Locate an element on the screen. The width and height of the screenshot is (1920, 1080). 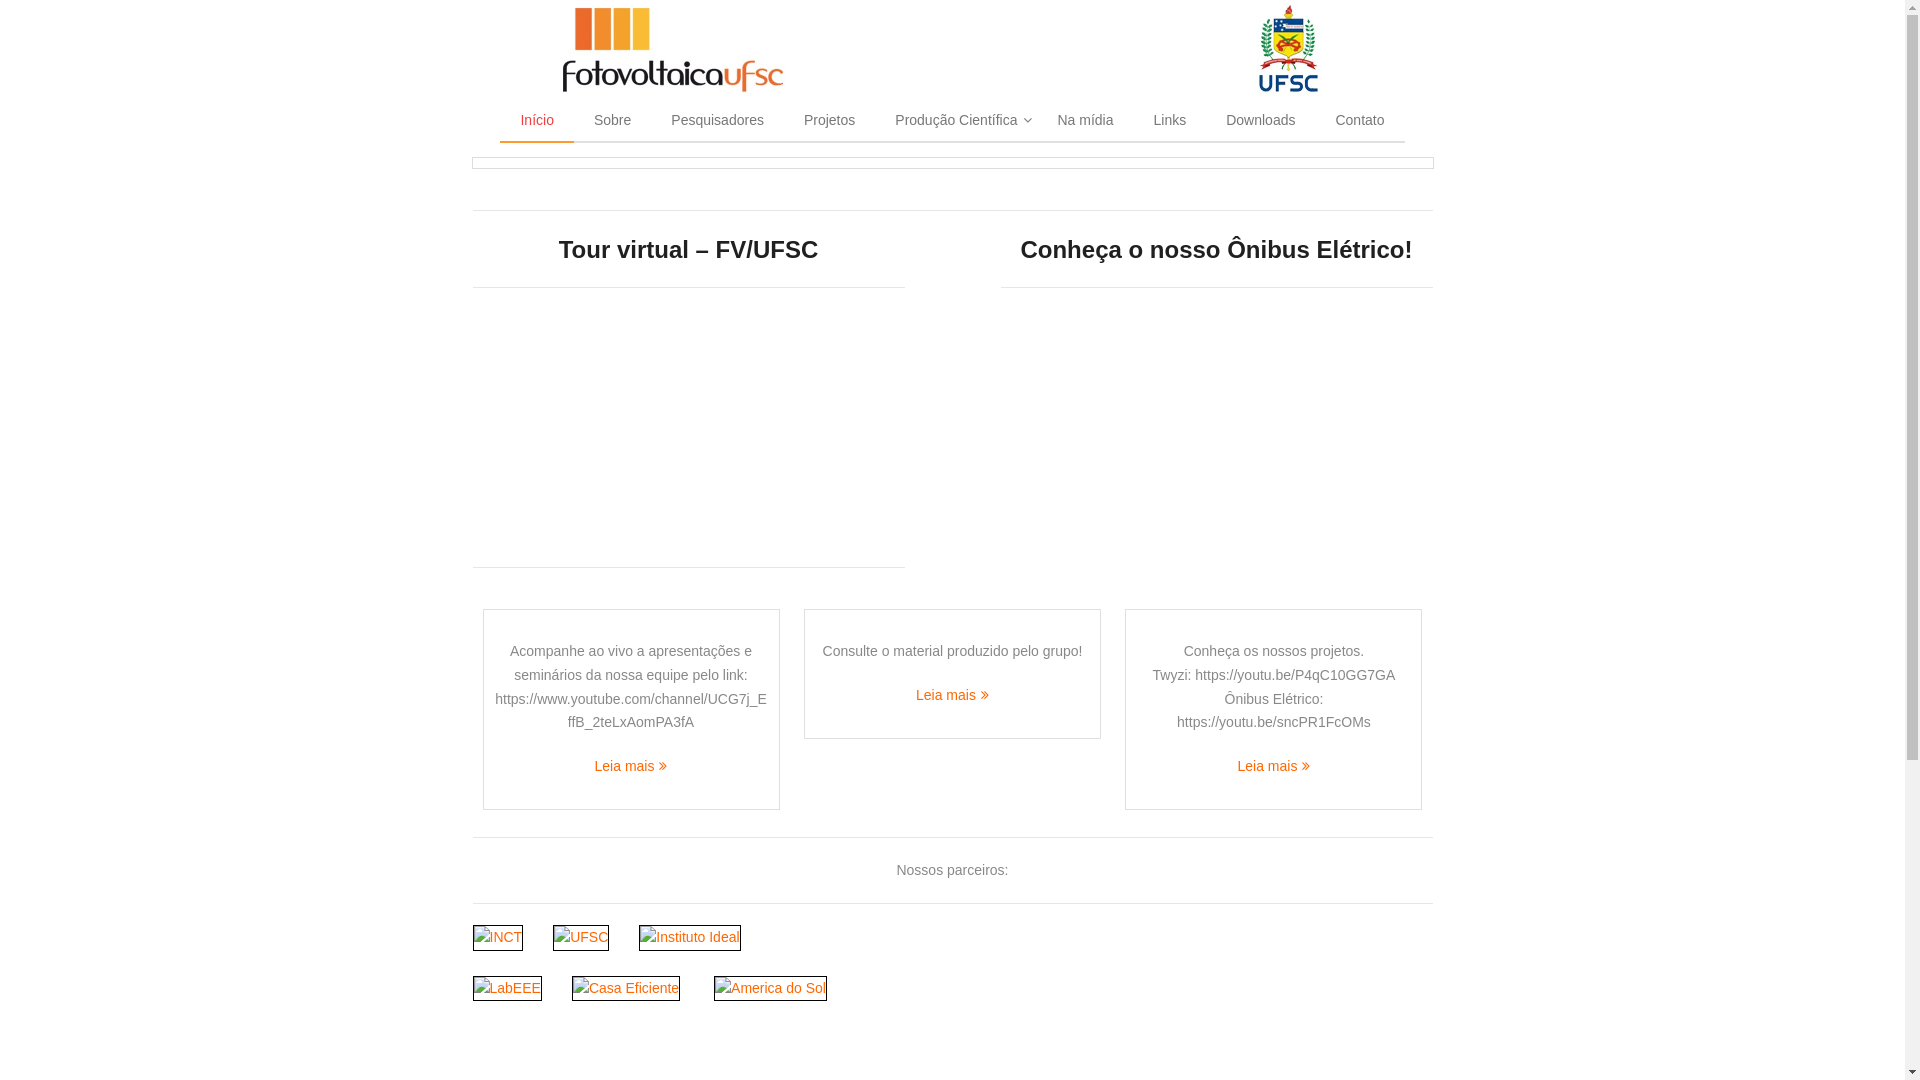
Projetos is located at coordinates (830, 122).